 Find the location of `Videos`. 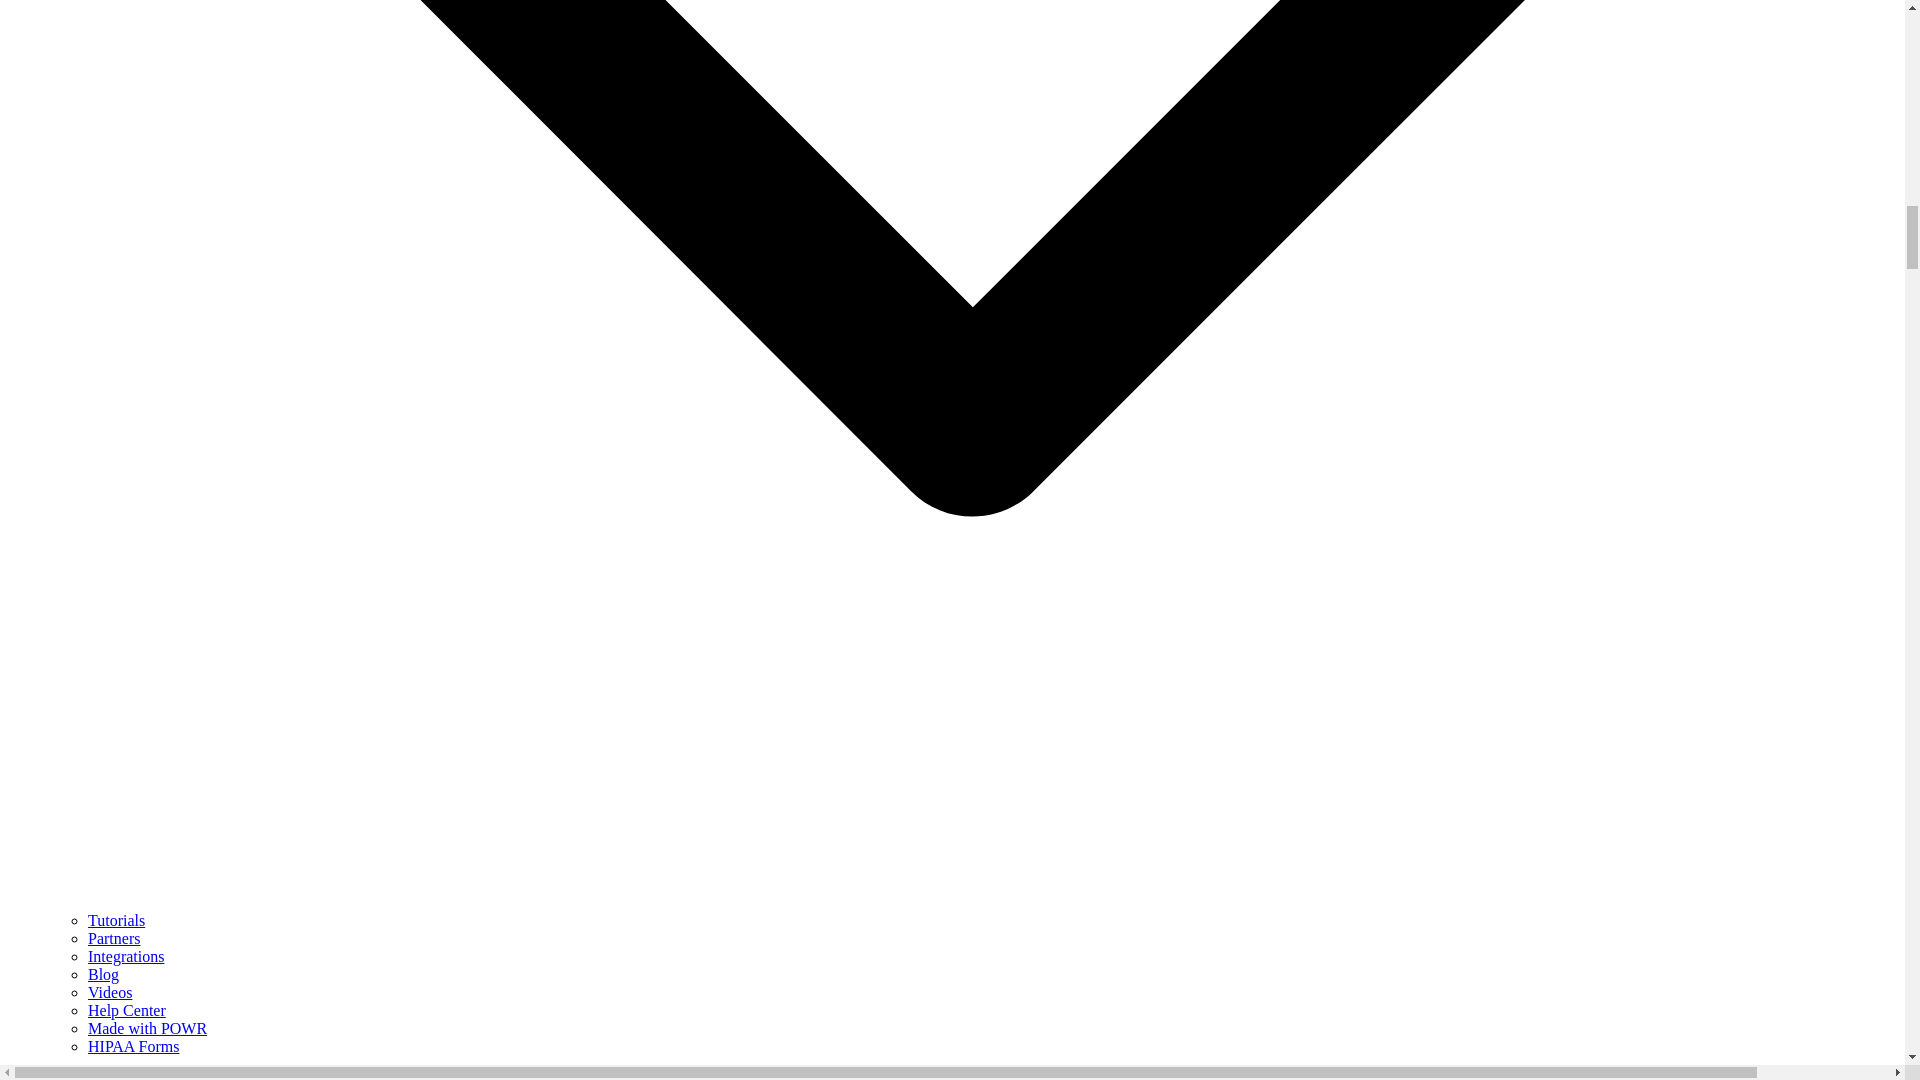

Videos is located at coordinates (110, 992).